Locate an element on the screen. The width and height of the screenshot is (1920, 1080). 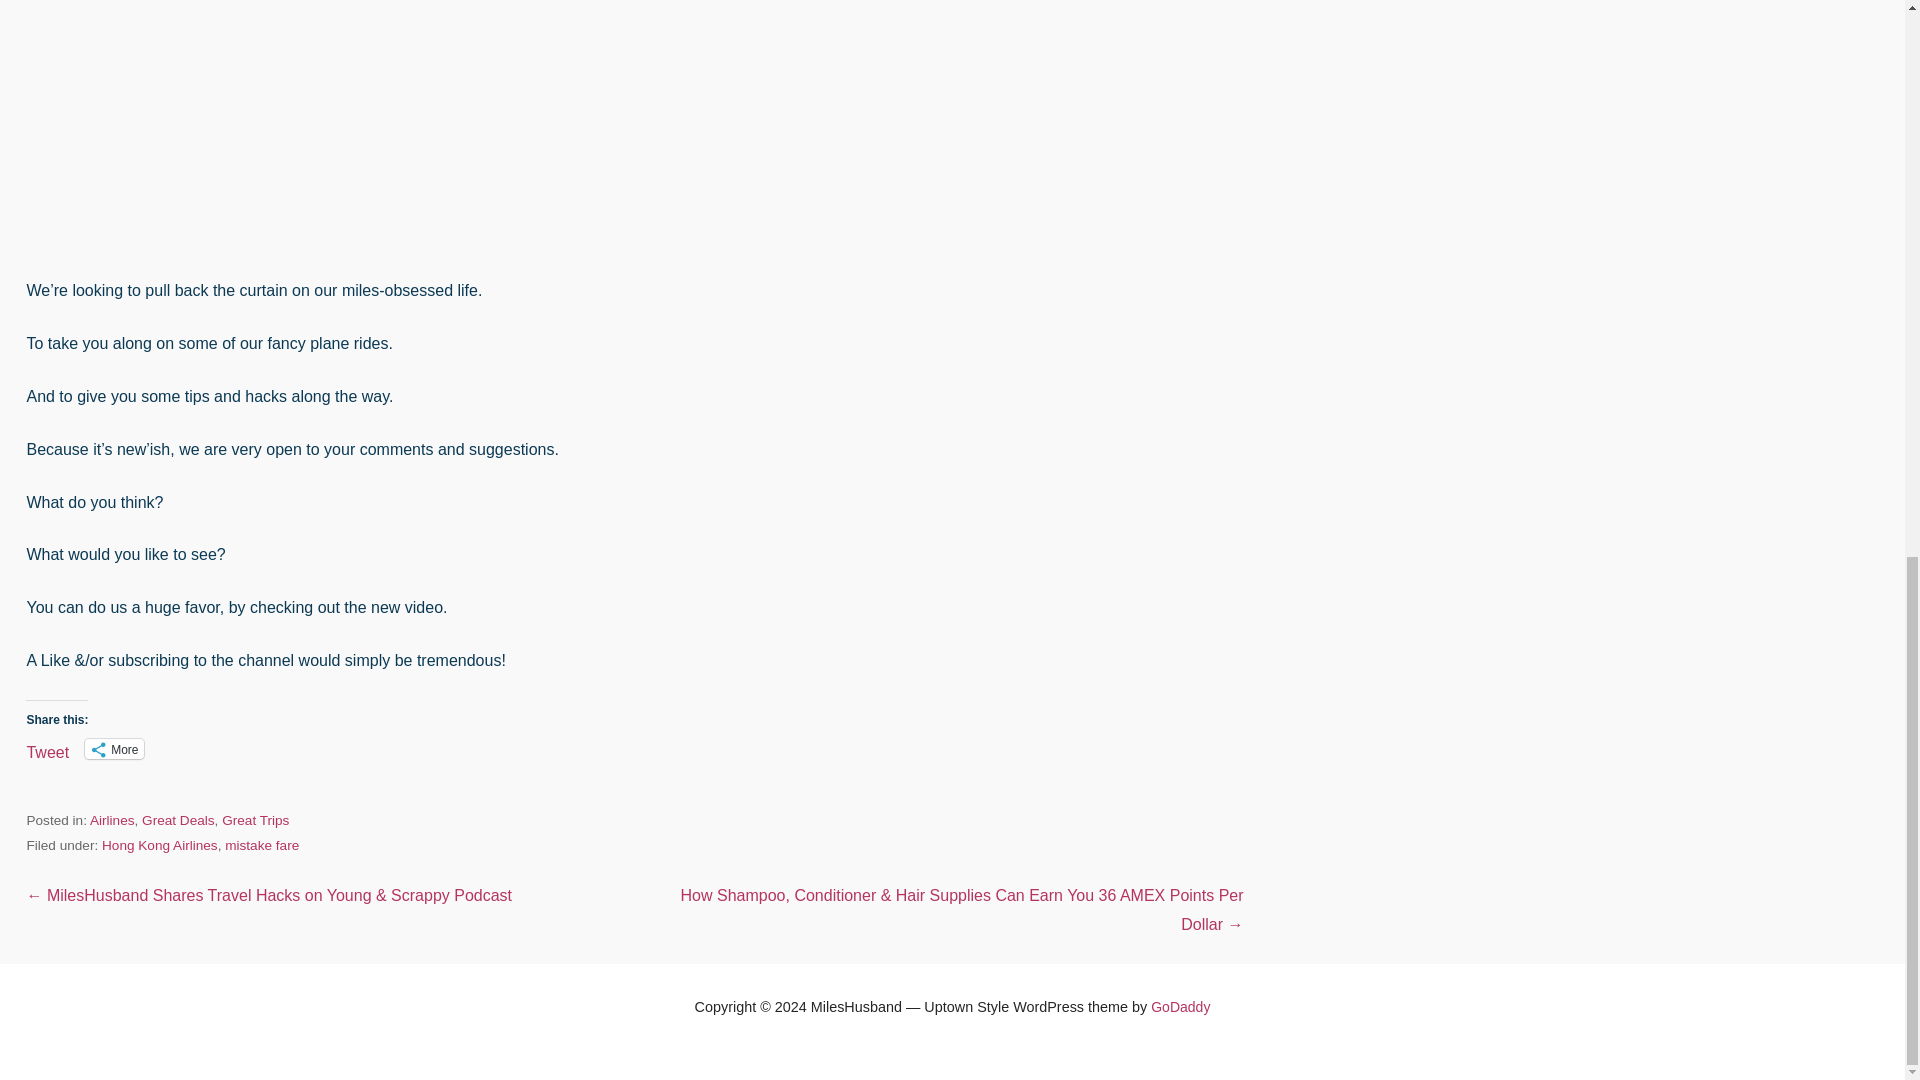
Great Trips is located at coordinates (256, 820).